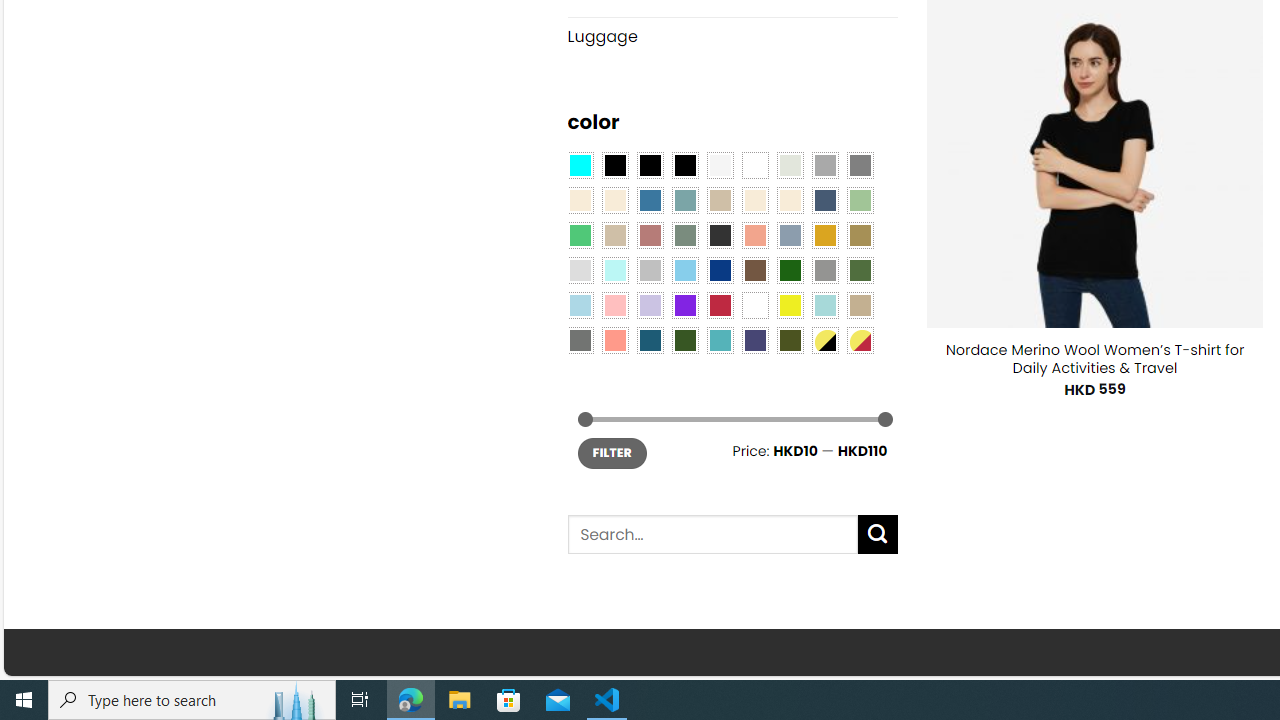 The height and width of the screenshot is (720, 1280). What do you see at coordinates (789, 164) in the screenshot?
I see `Ash Gray` at bounding box center [789, 164].